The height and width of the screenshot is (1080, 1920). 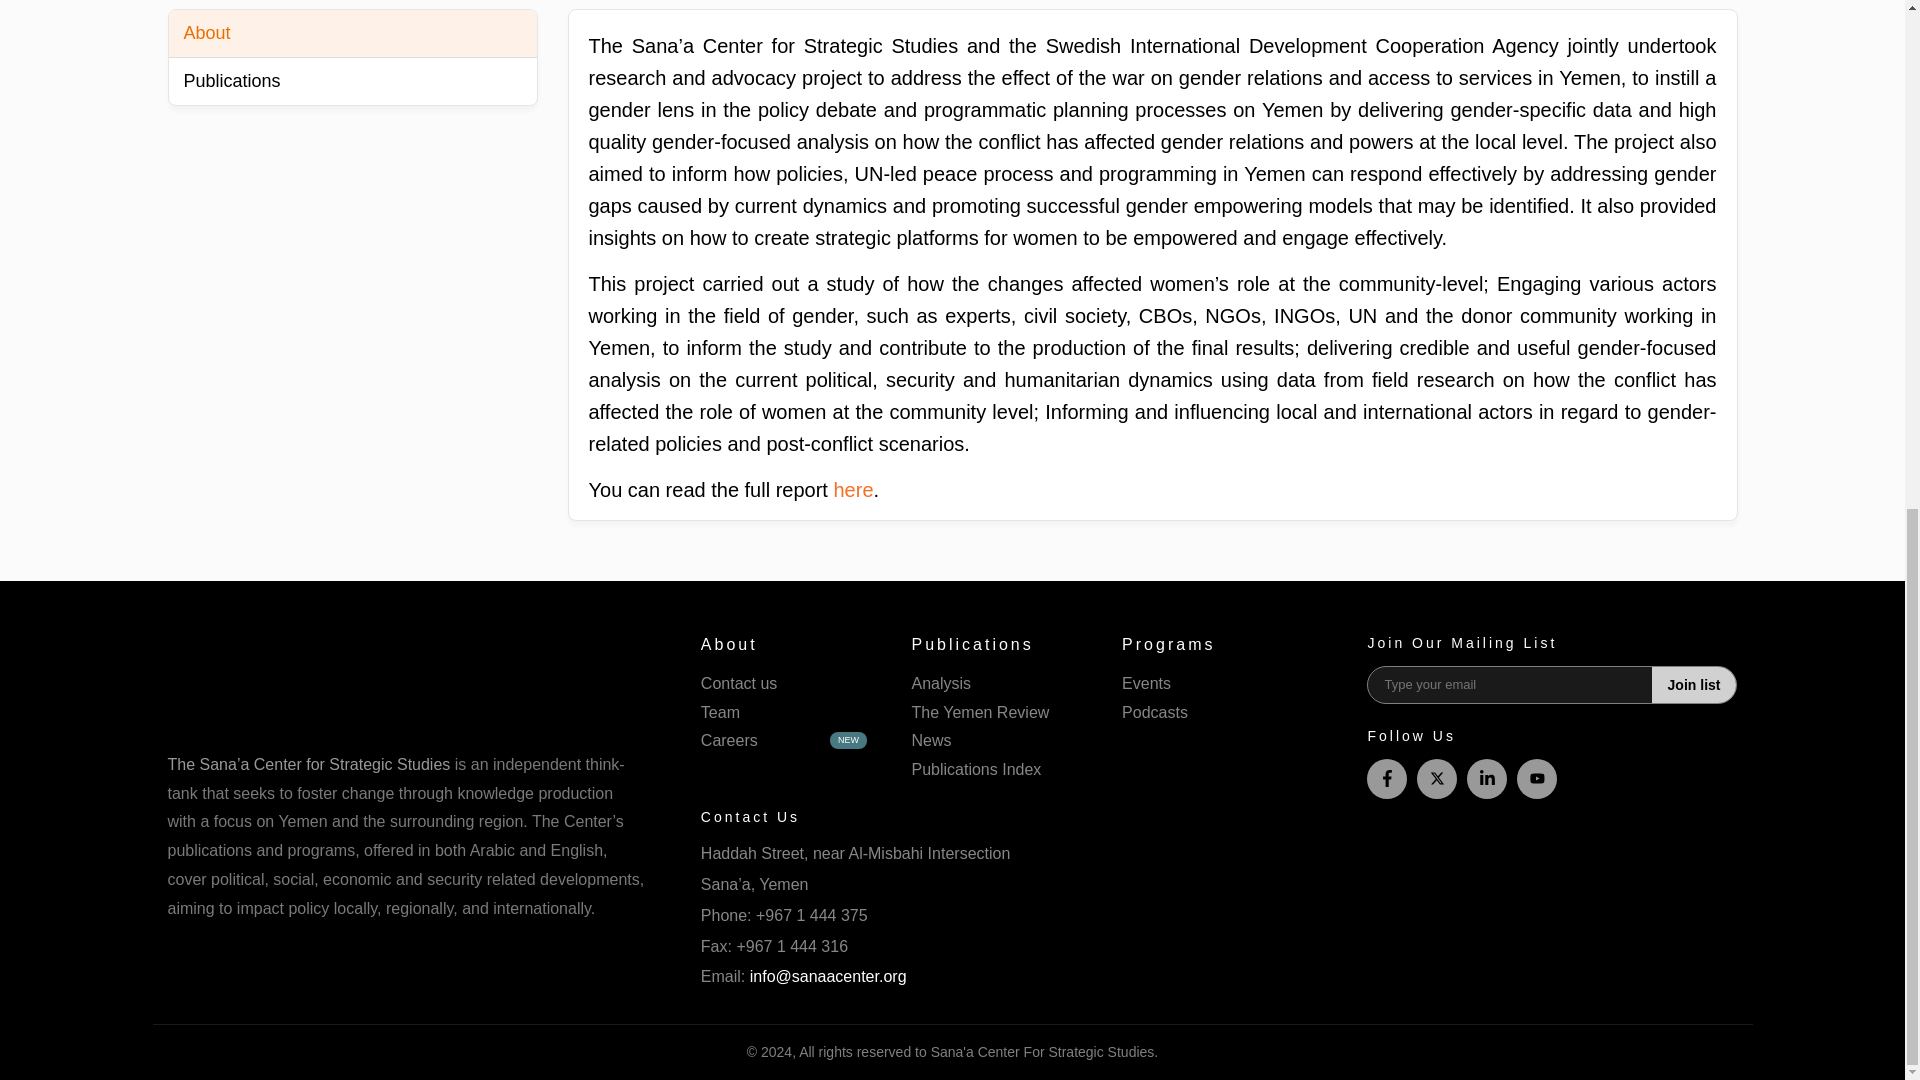 What do you see at coordinates (786, 741) in the screenshot?
I see `Careers` at bounding box center [786, 741].